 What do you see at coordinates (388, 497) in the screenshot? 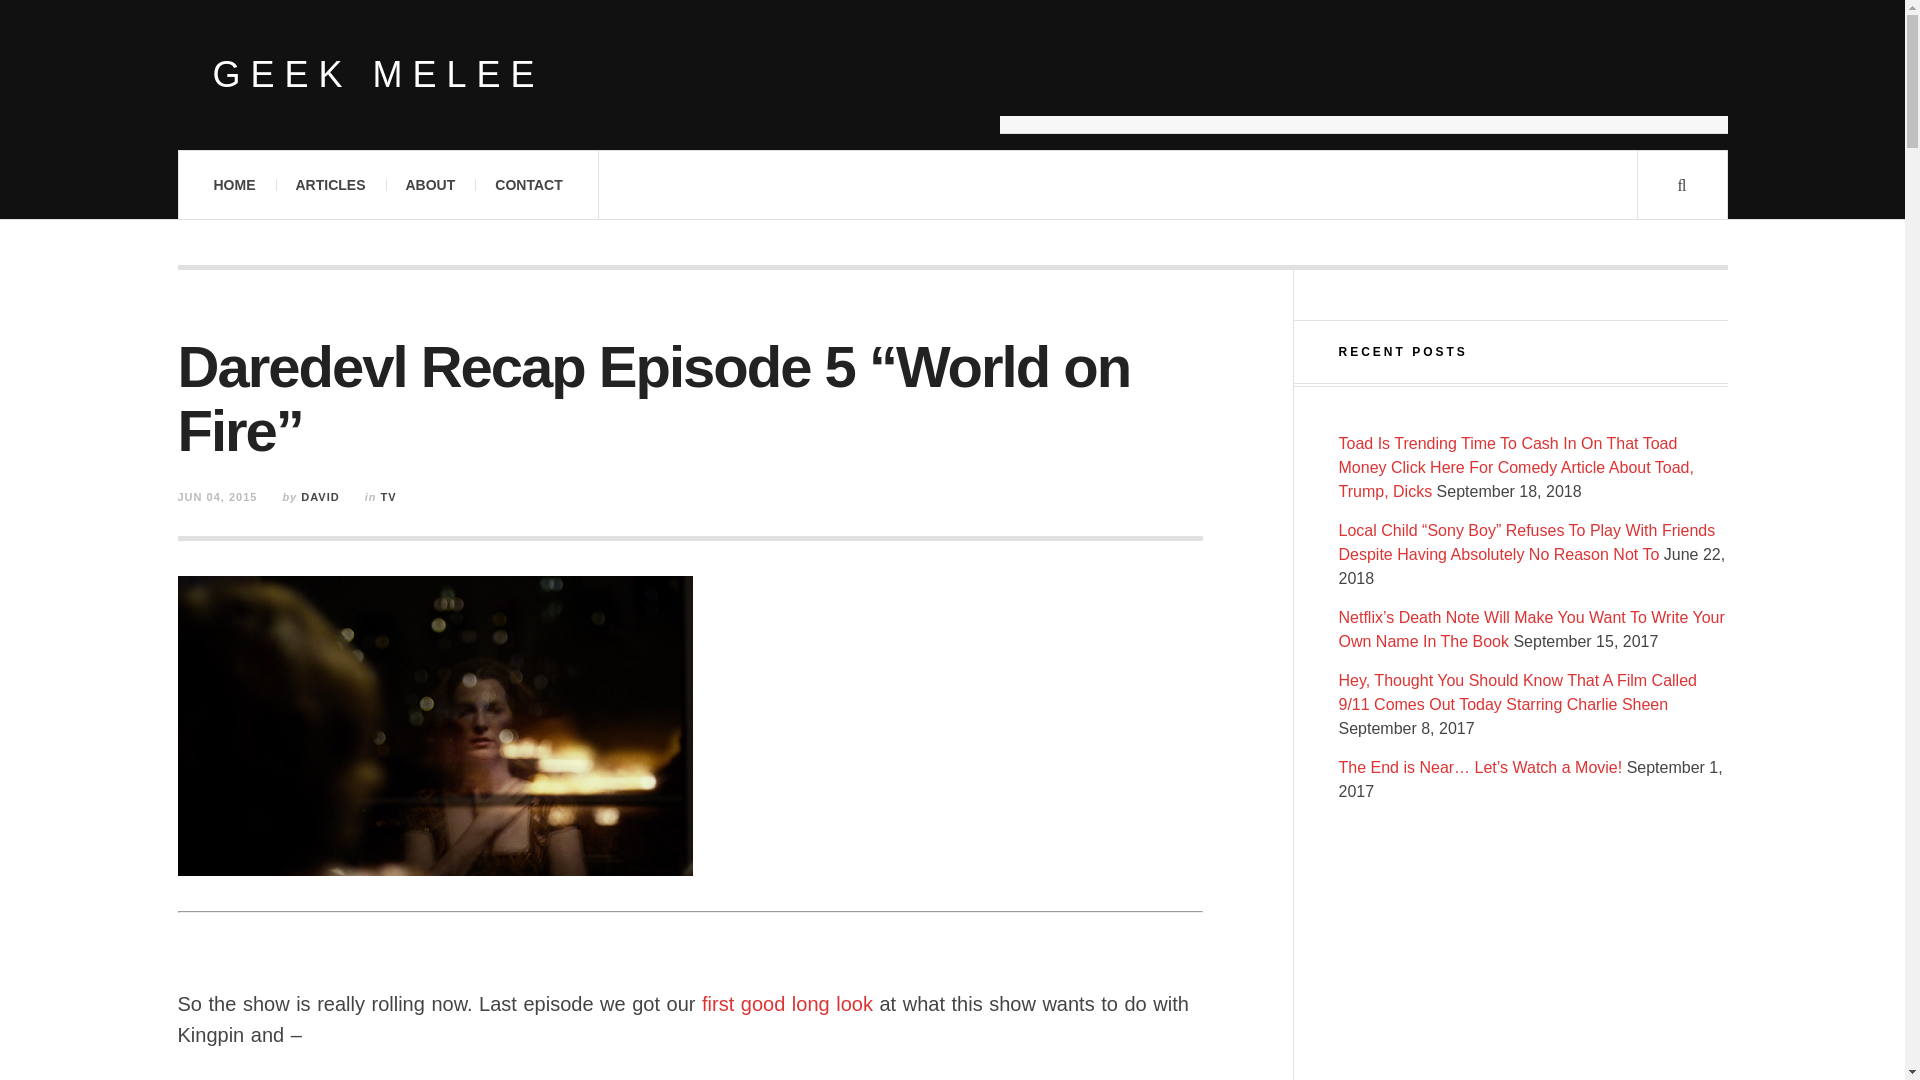
I see `TV` at bounding box center [388, 497].